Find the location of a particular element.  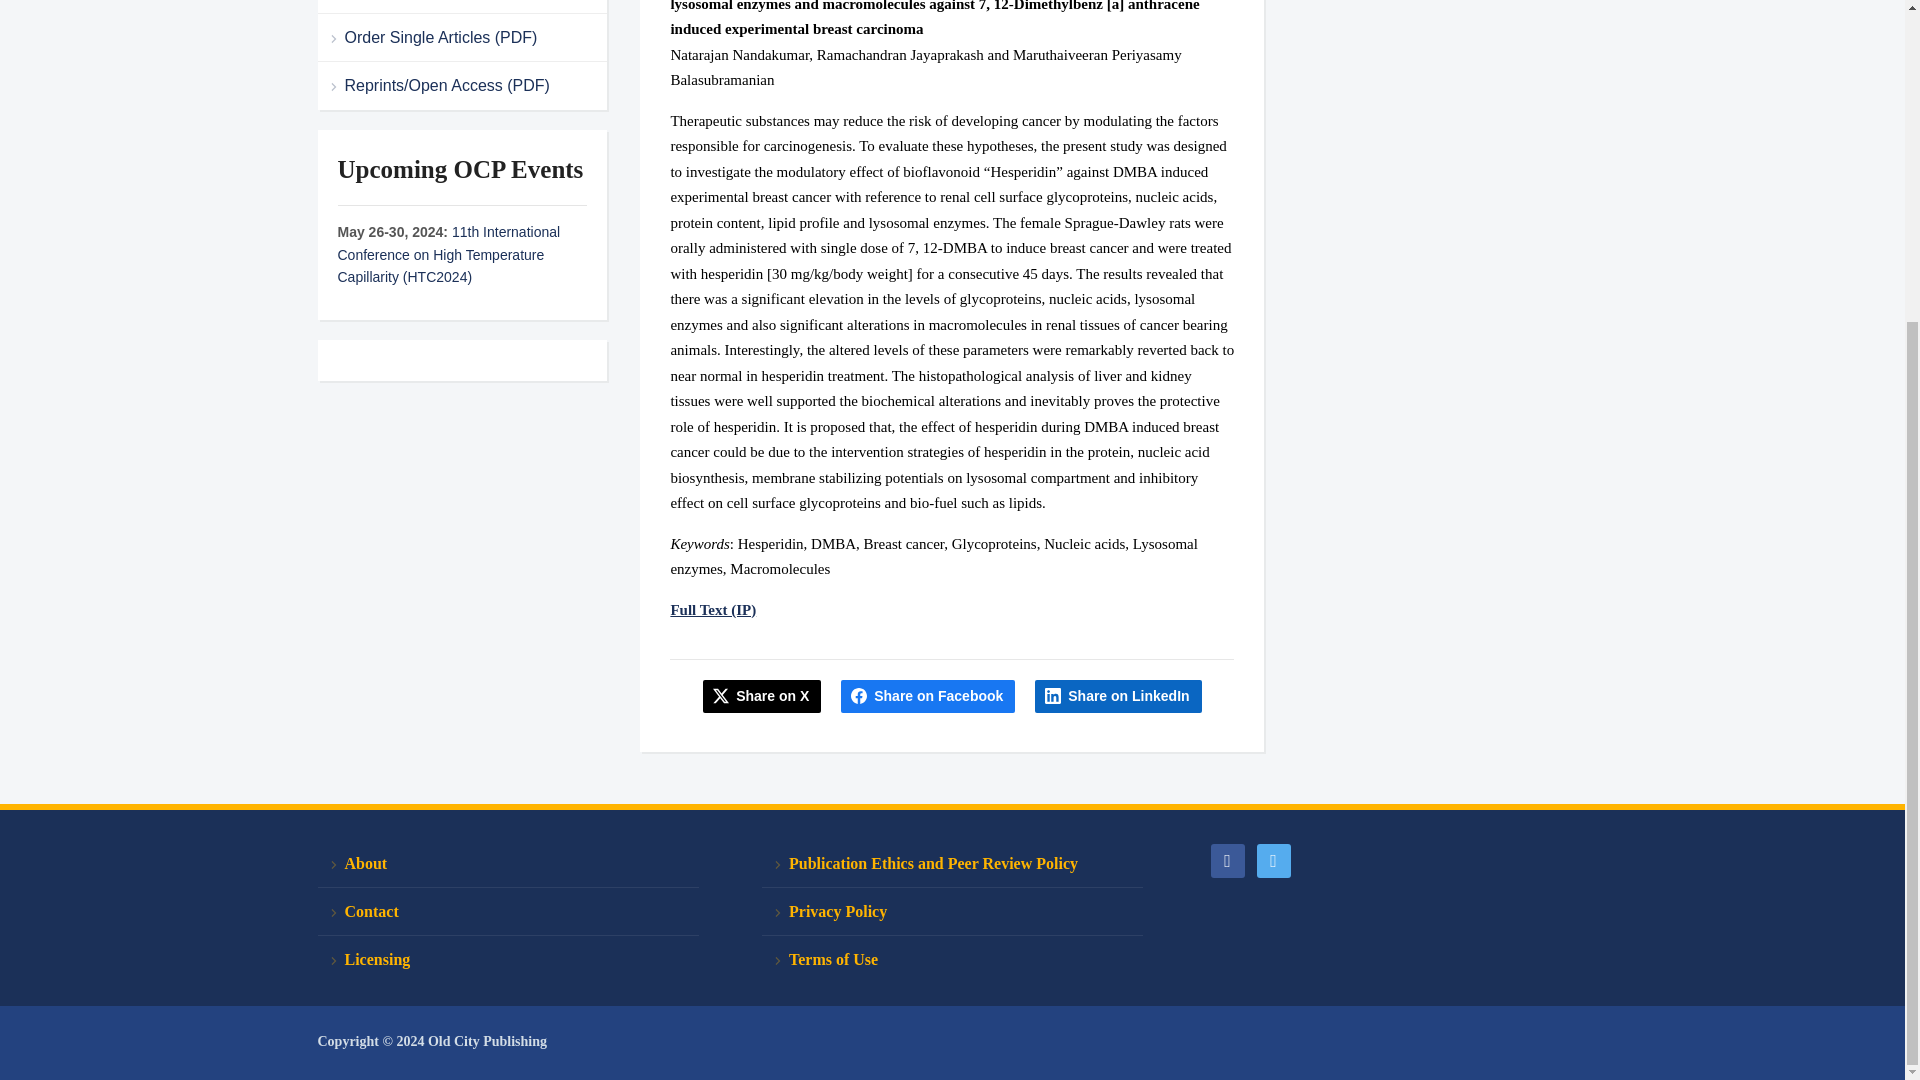

Terms of Use is located at coordinates (952, 959).